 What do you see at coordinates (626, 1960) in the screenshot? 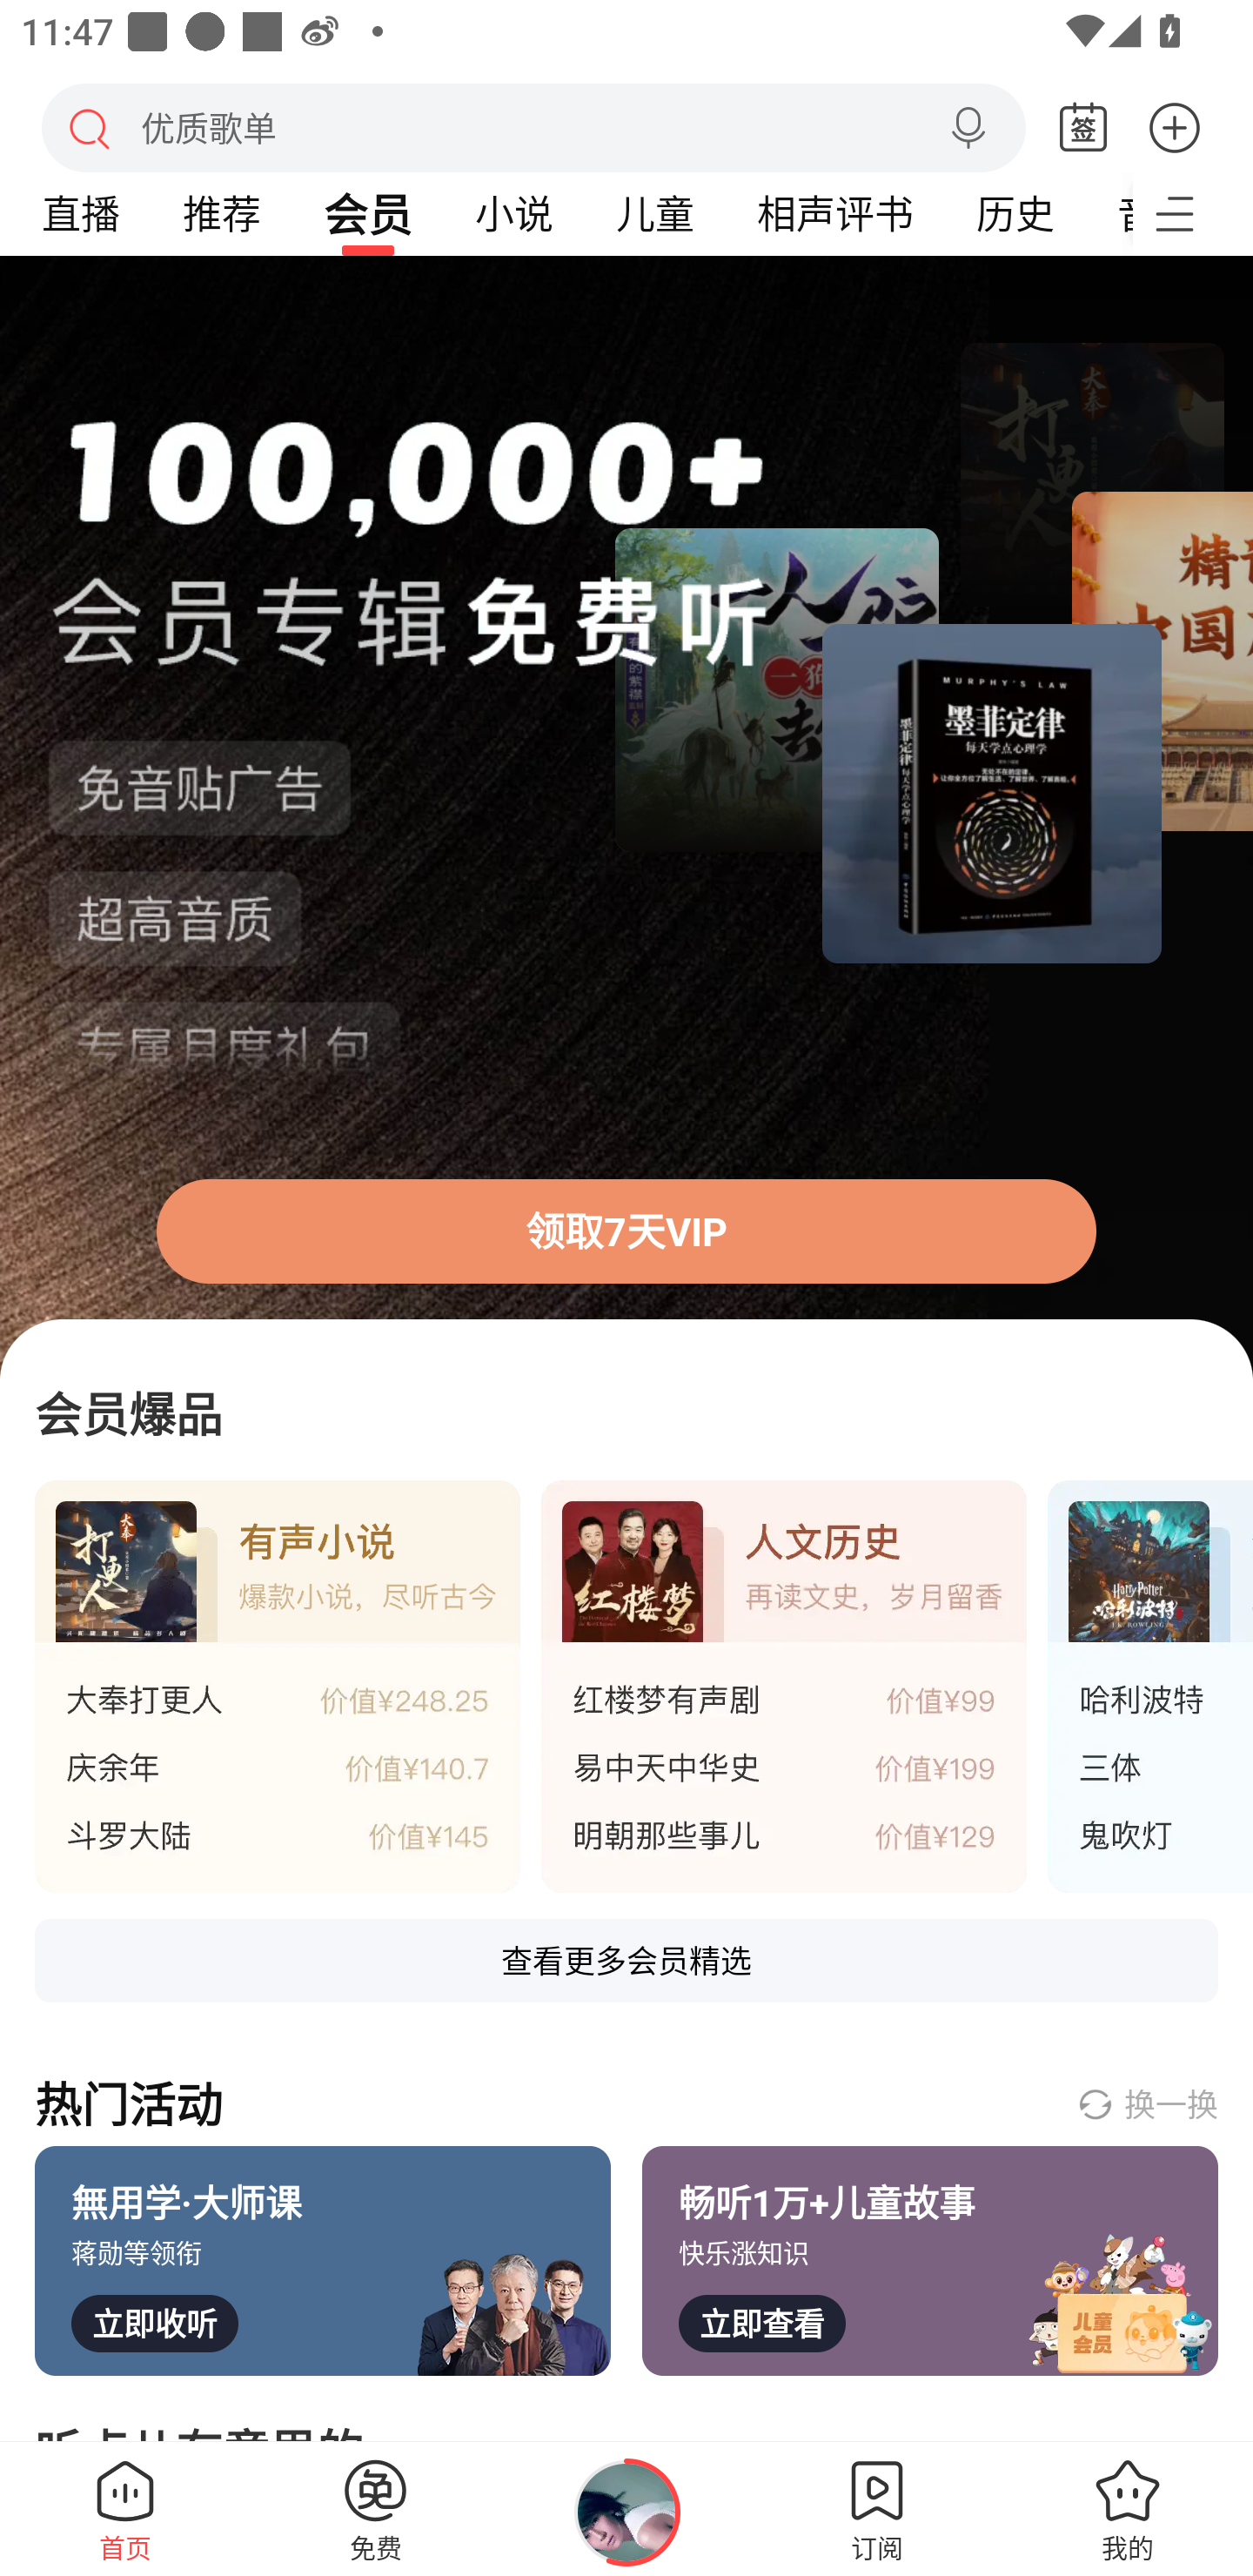
I see `查看更多会员精选` at bounding box center [626, 1960].